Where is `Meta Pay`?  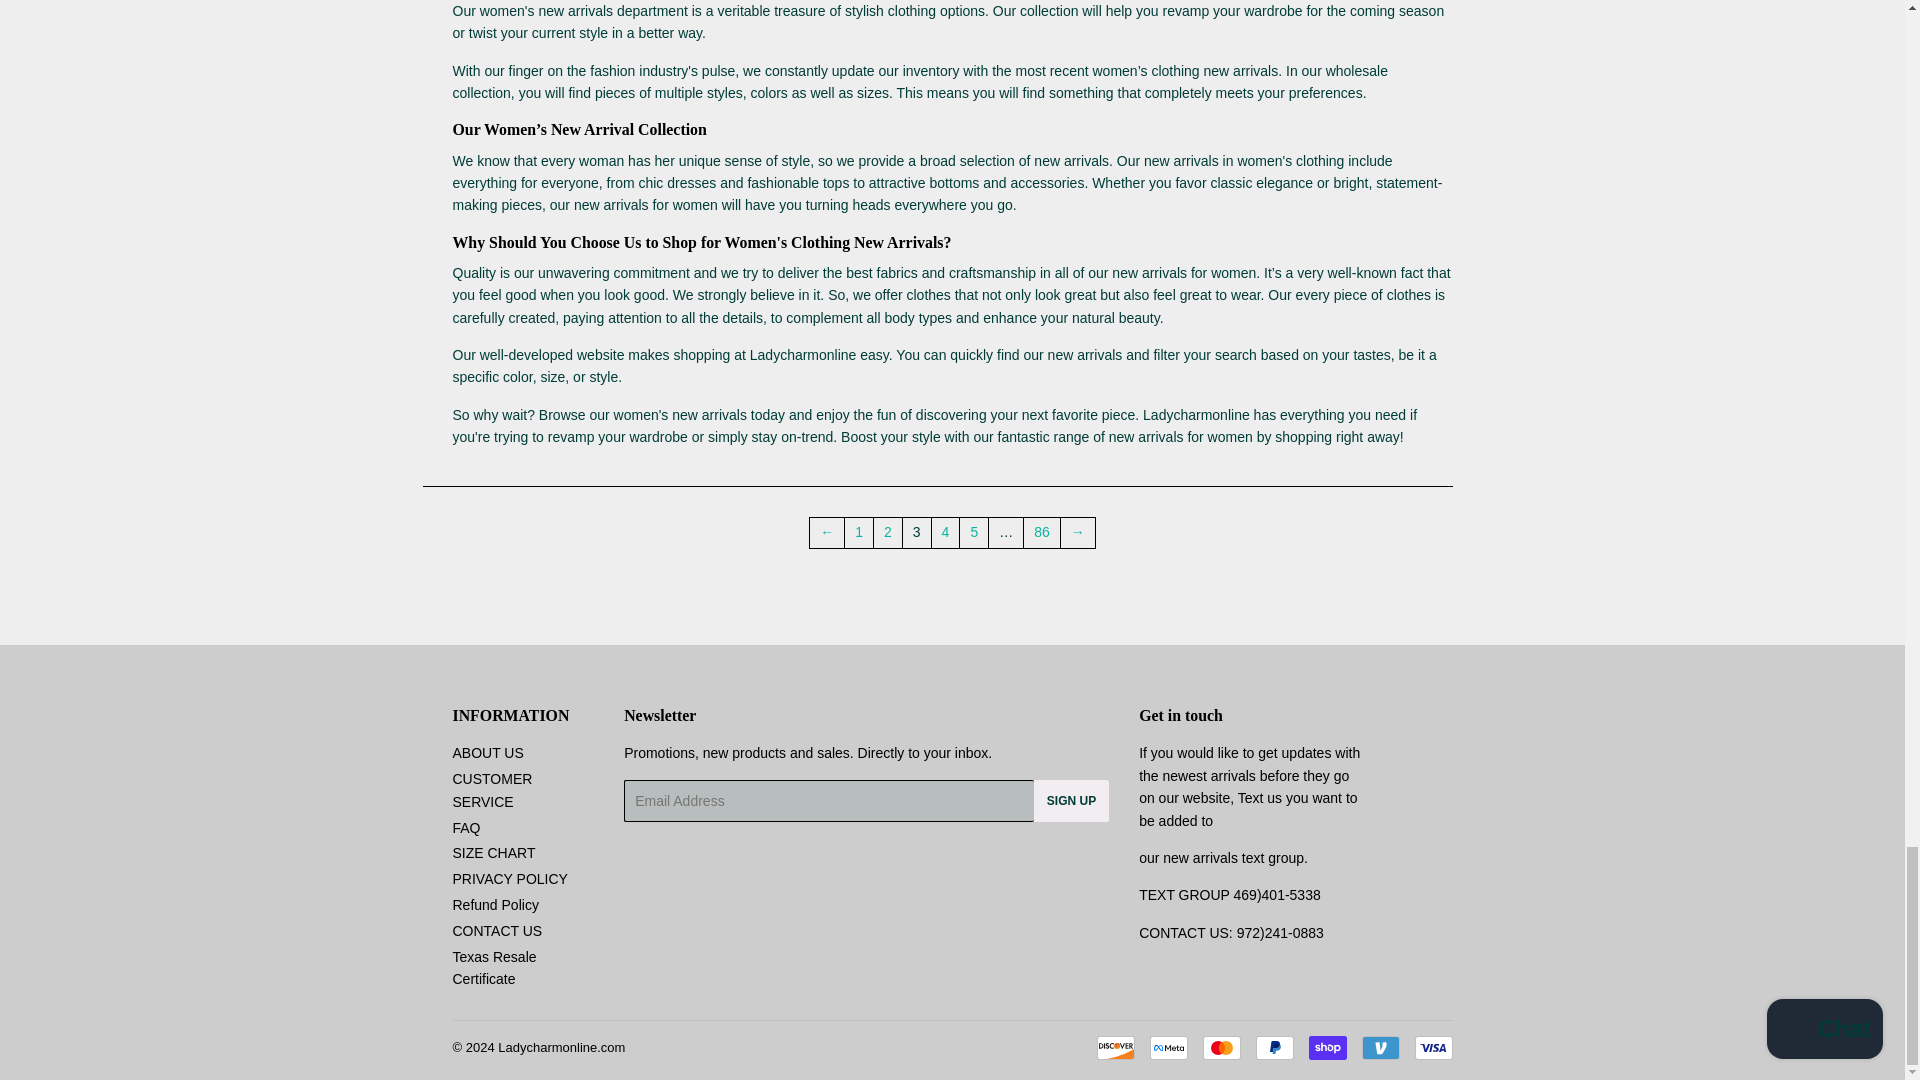
Meta Pay is located at coordinates (1169, 1047).